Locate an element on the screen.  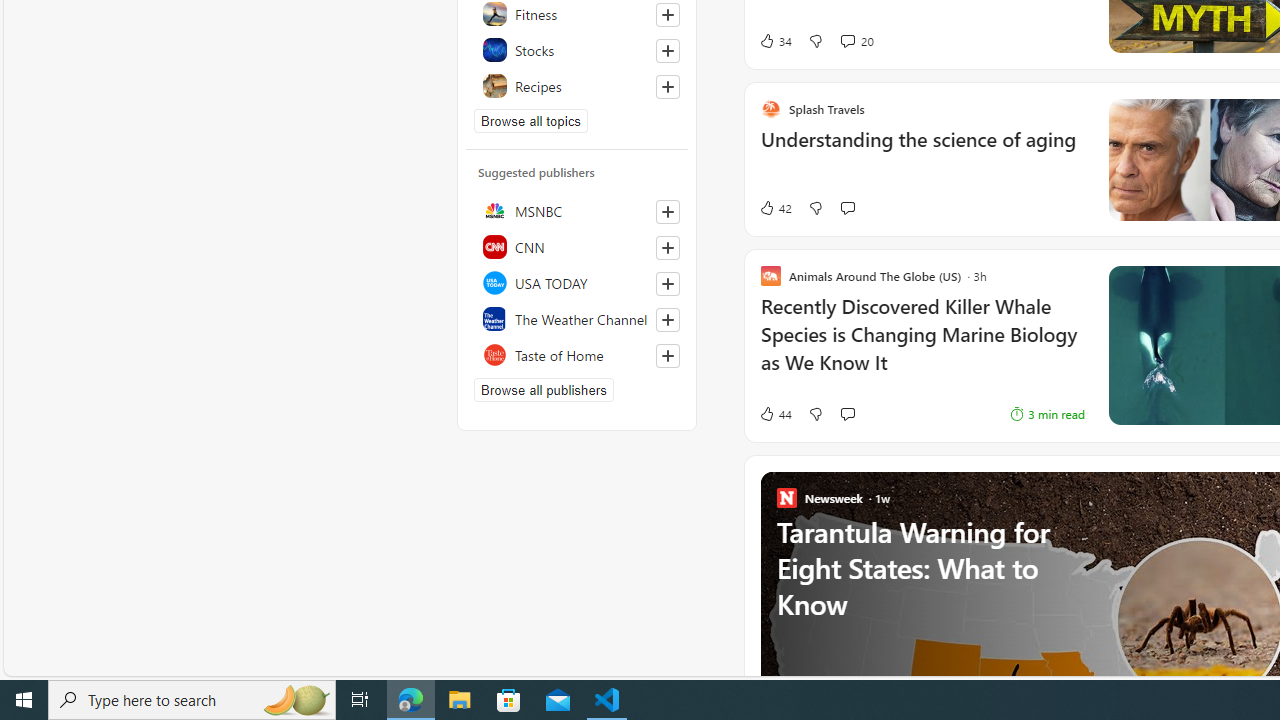
Recipes is located at coordinates (577, 86).